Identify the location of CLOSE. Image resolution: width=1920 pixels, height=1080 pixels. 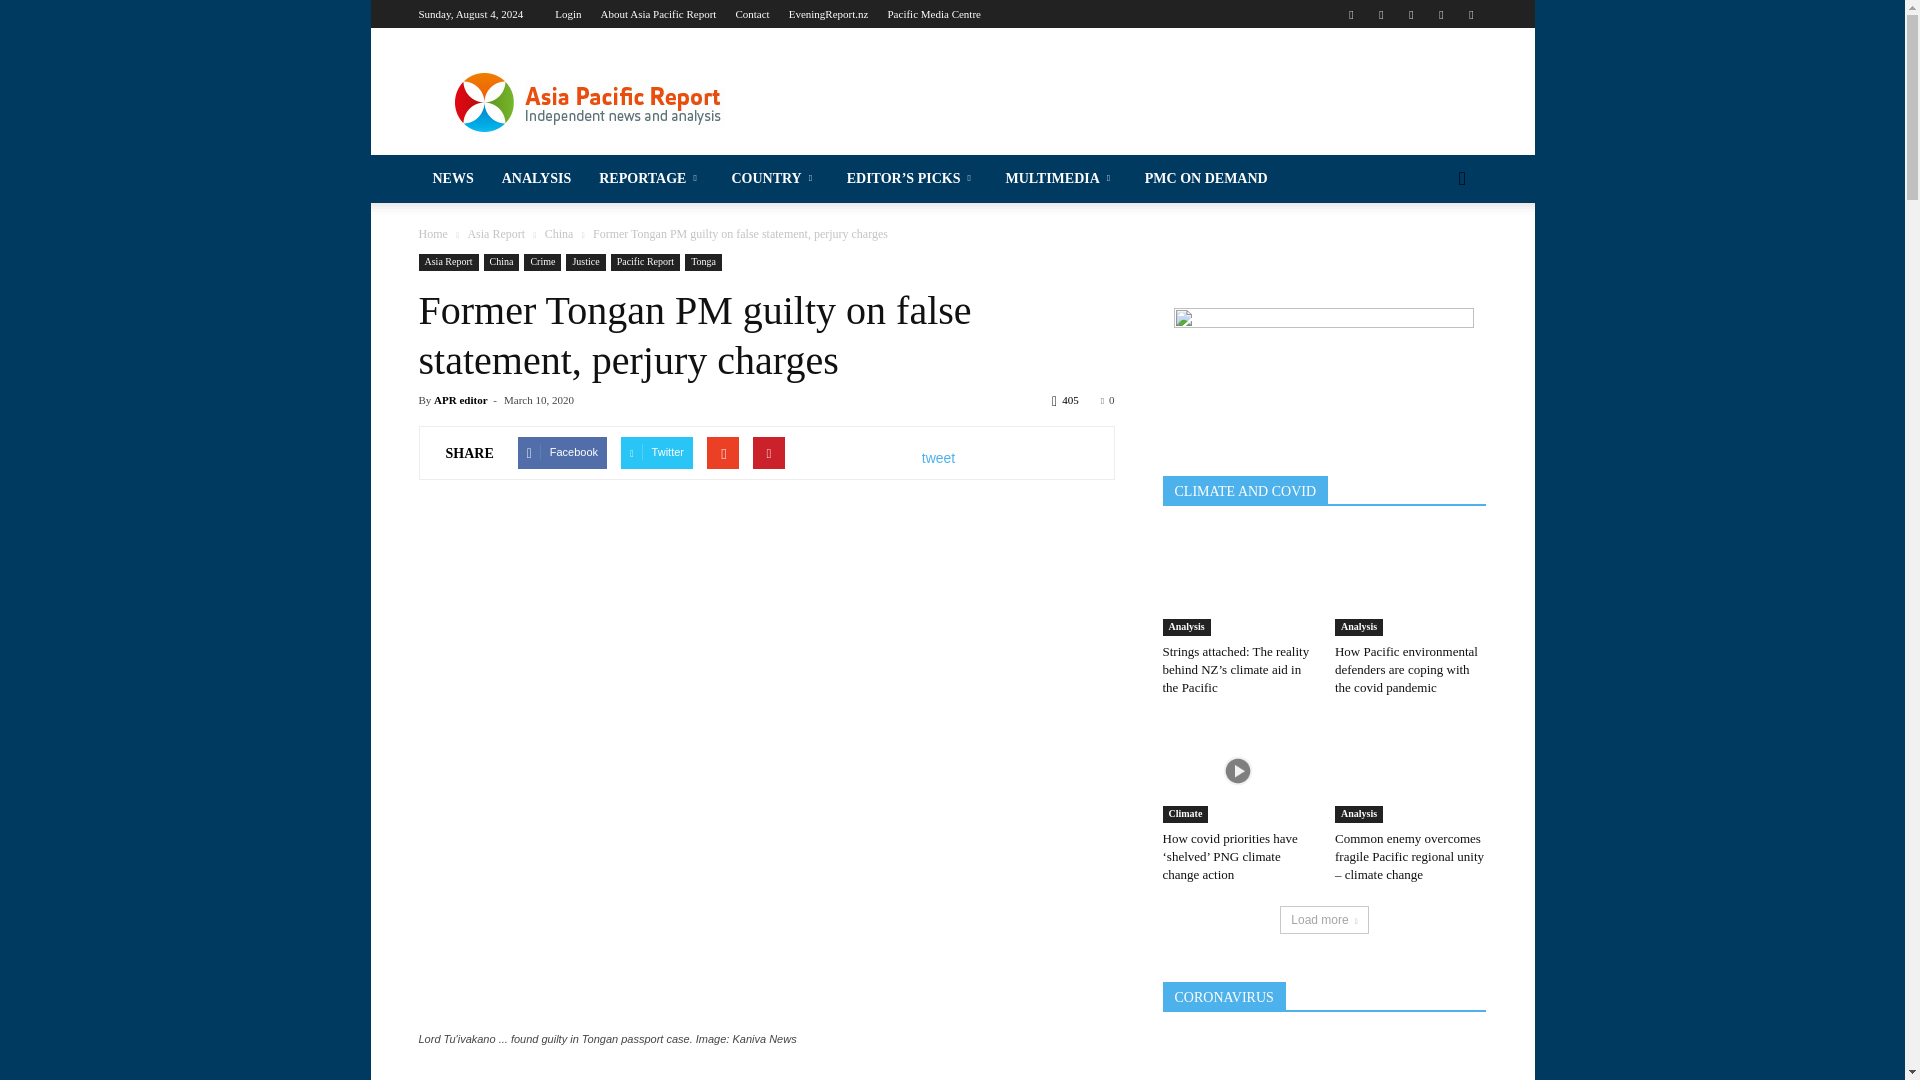
(185, 27).